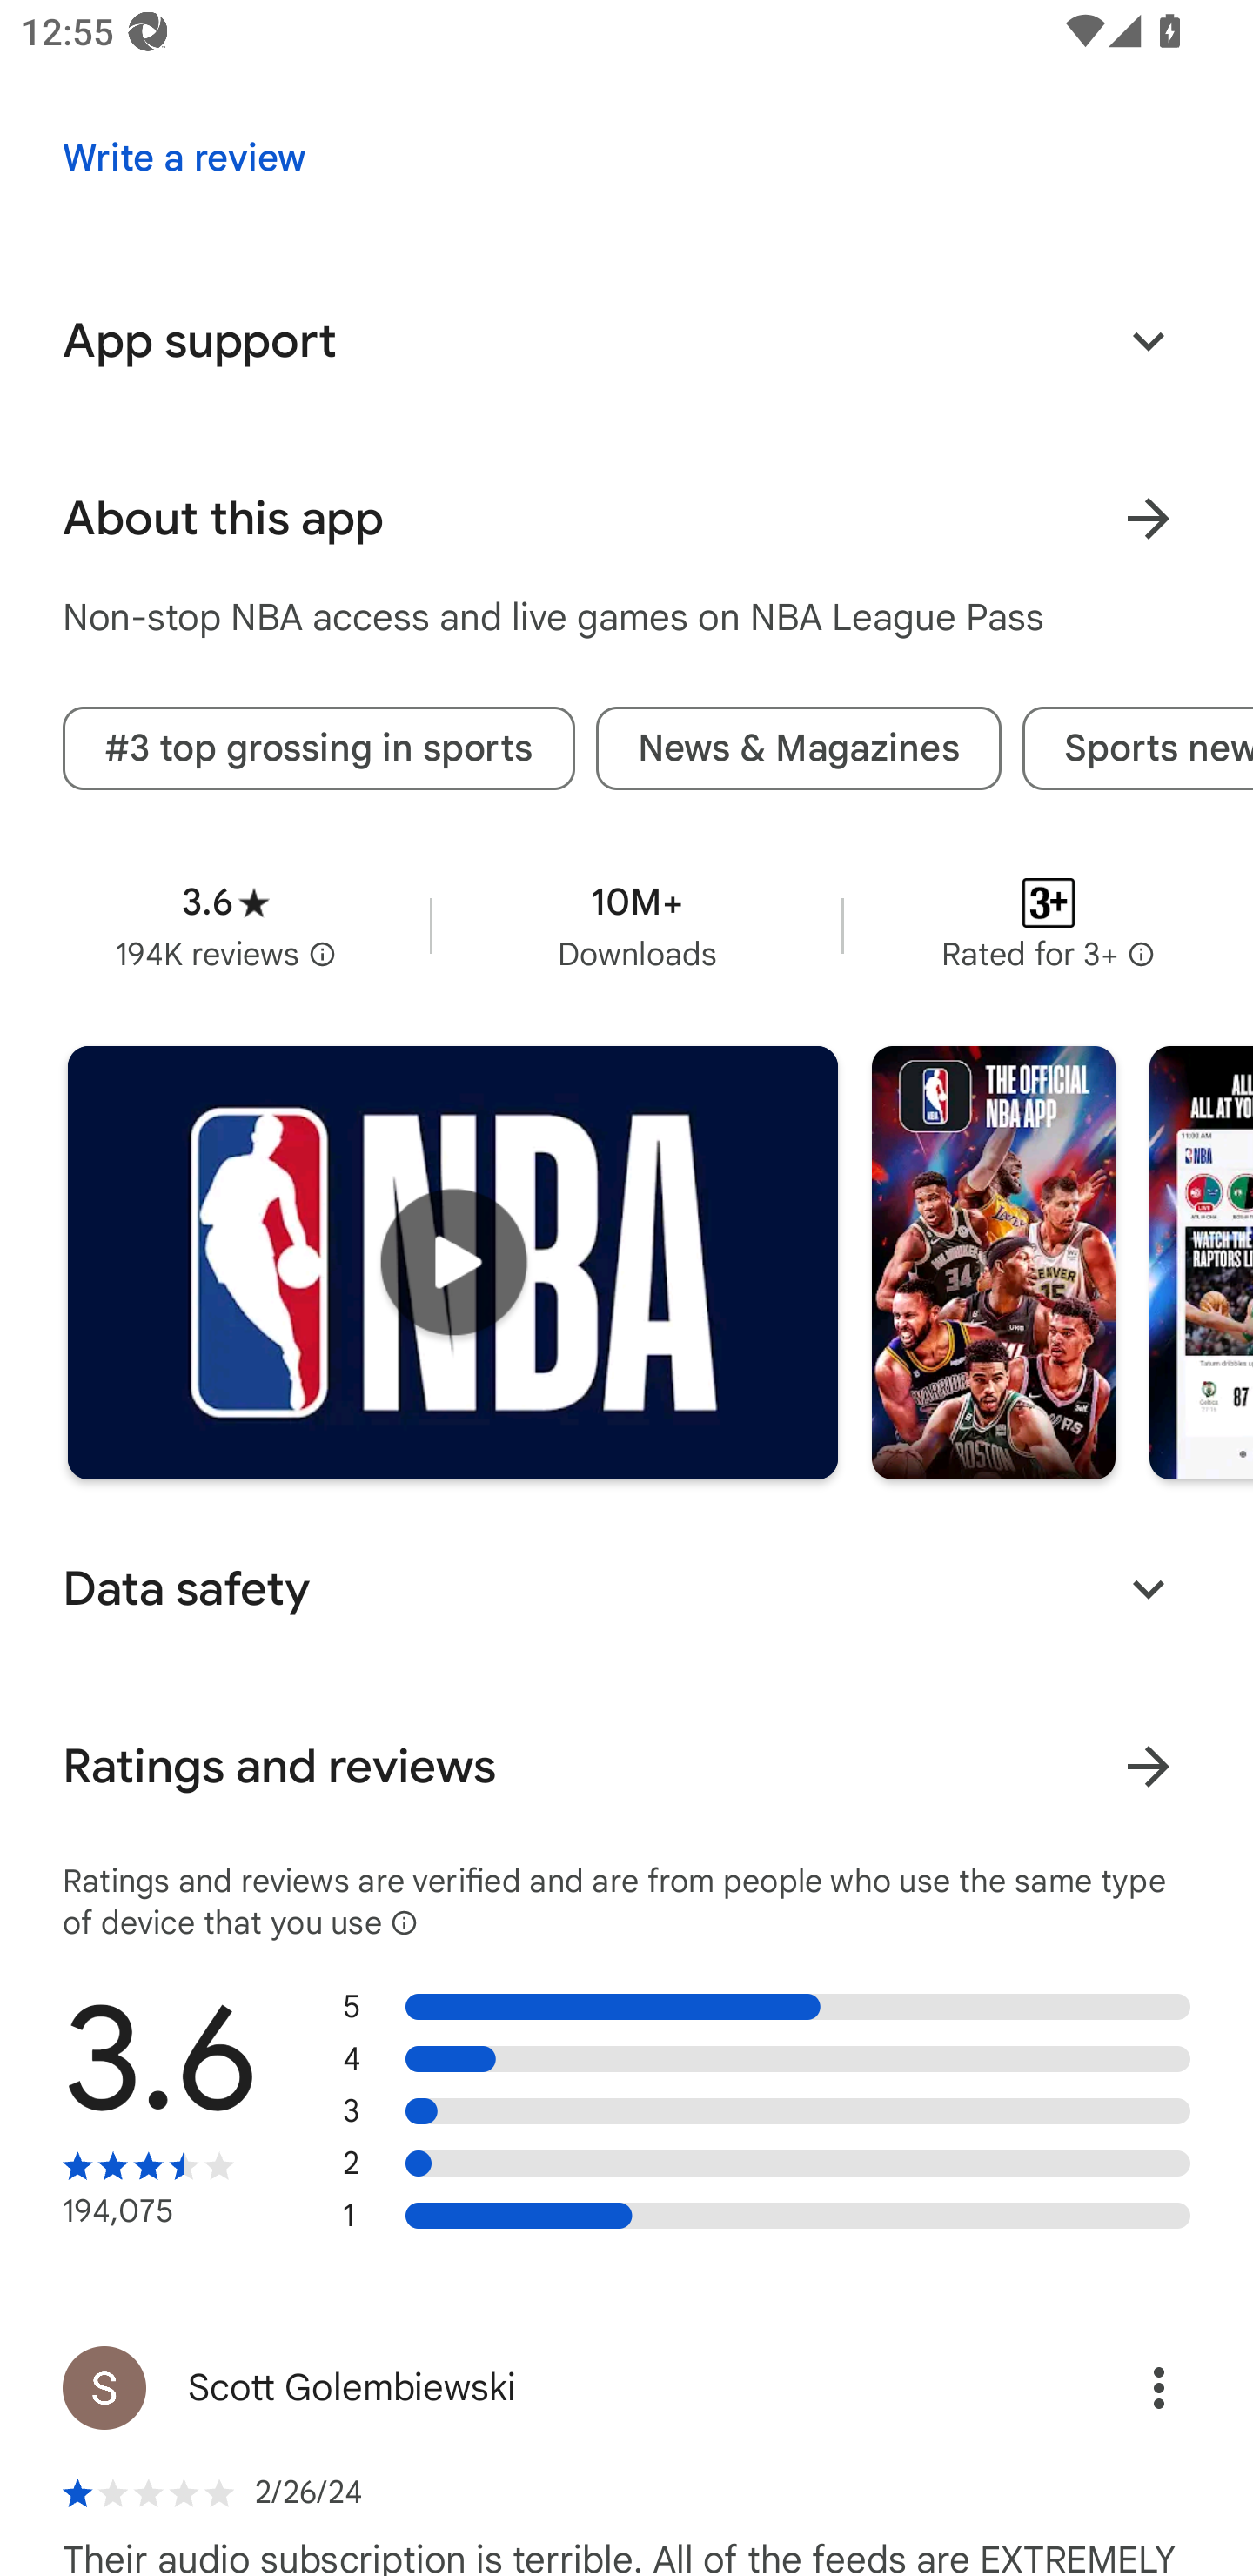 The height and width of the screenshot is (2576, 1253). Describe the element at coordinates (1149, 1765) in the screenshot. I see `View all ratings and reviews` at that location.